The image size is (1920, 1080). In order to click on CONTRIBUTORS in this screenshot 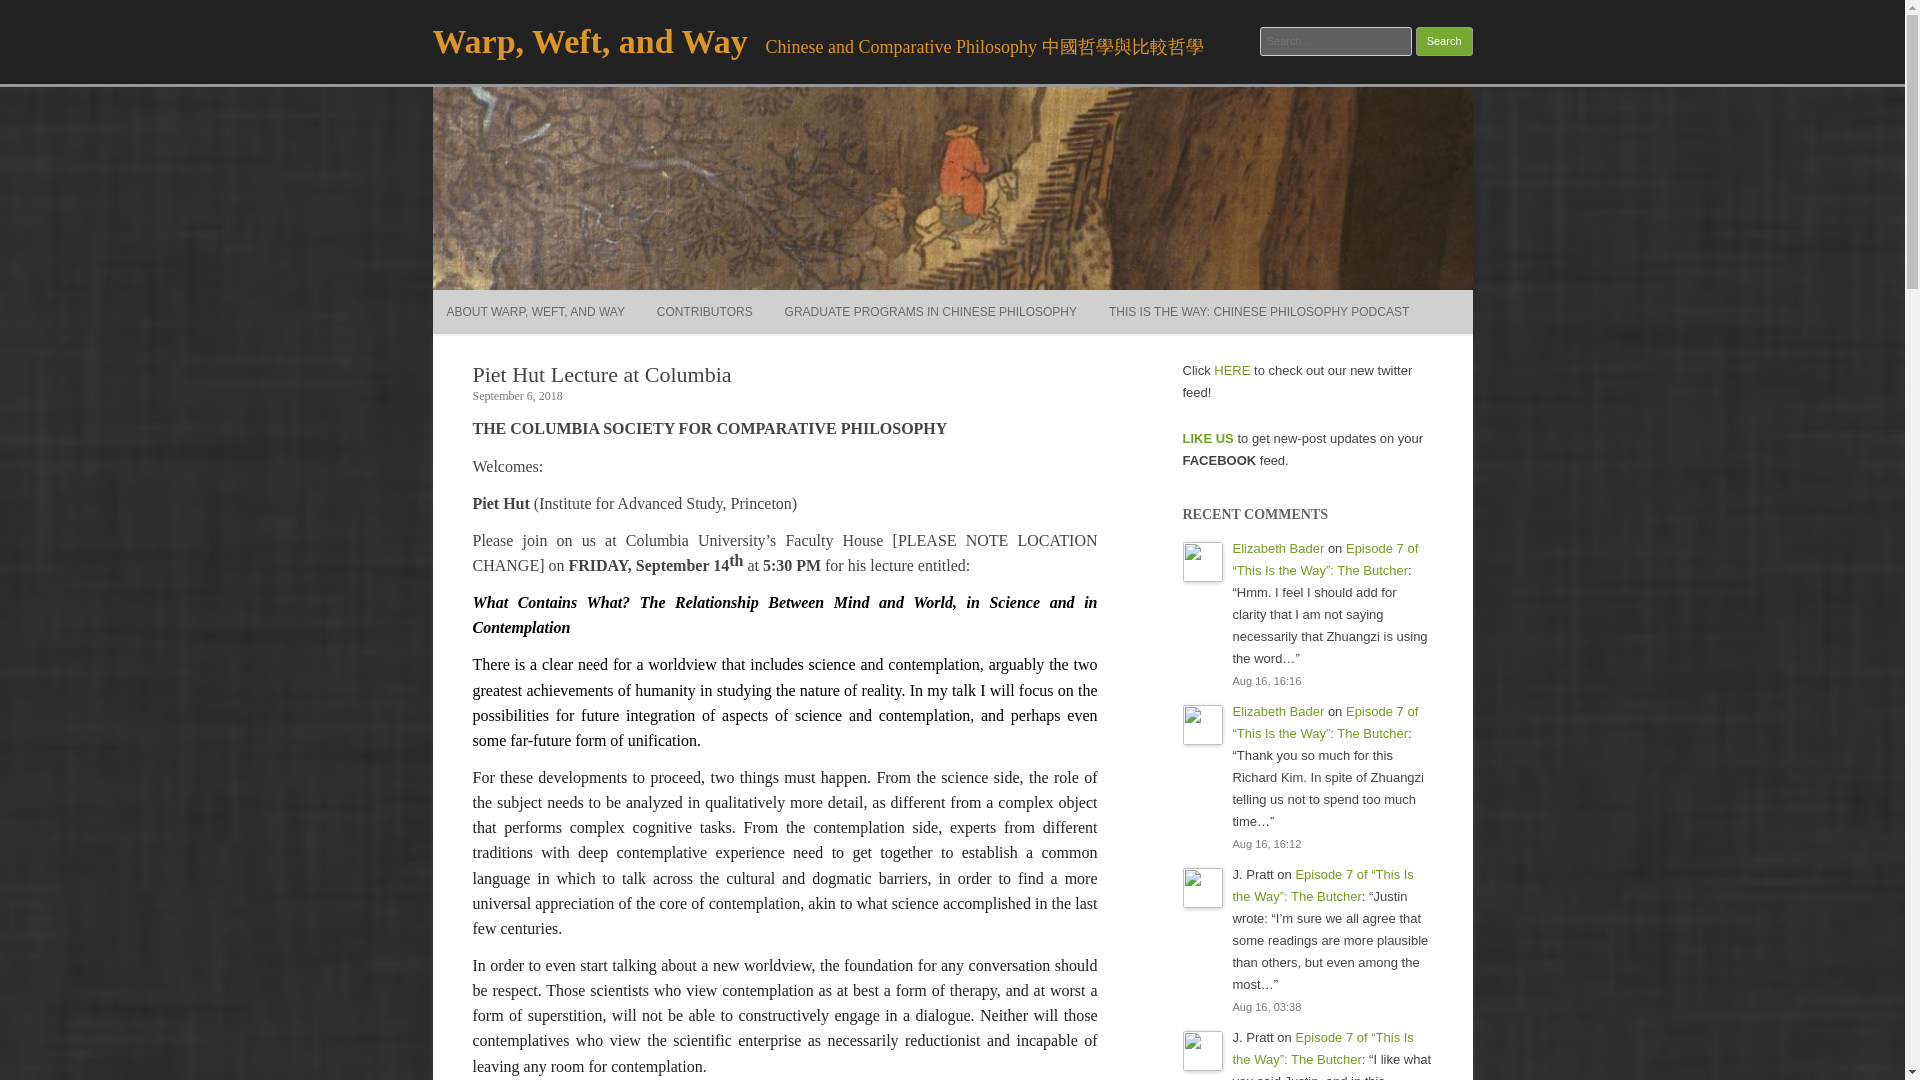, I will do `click(704, 312)`.